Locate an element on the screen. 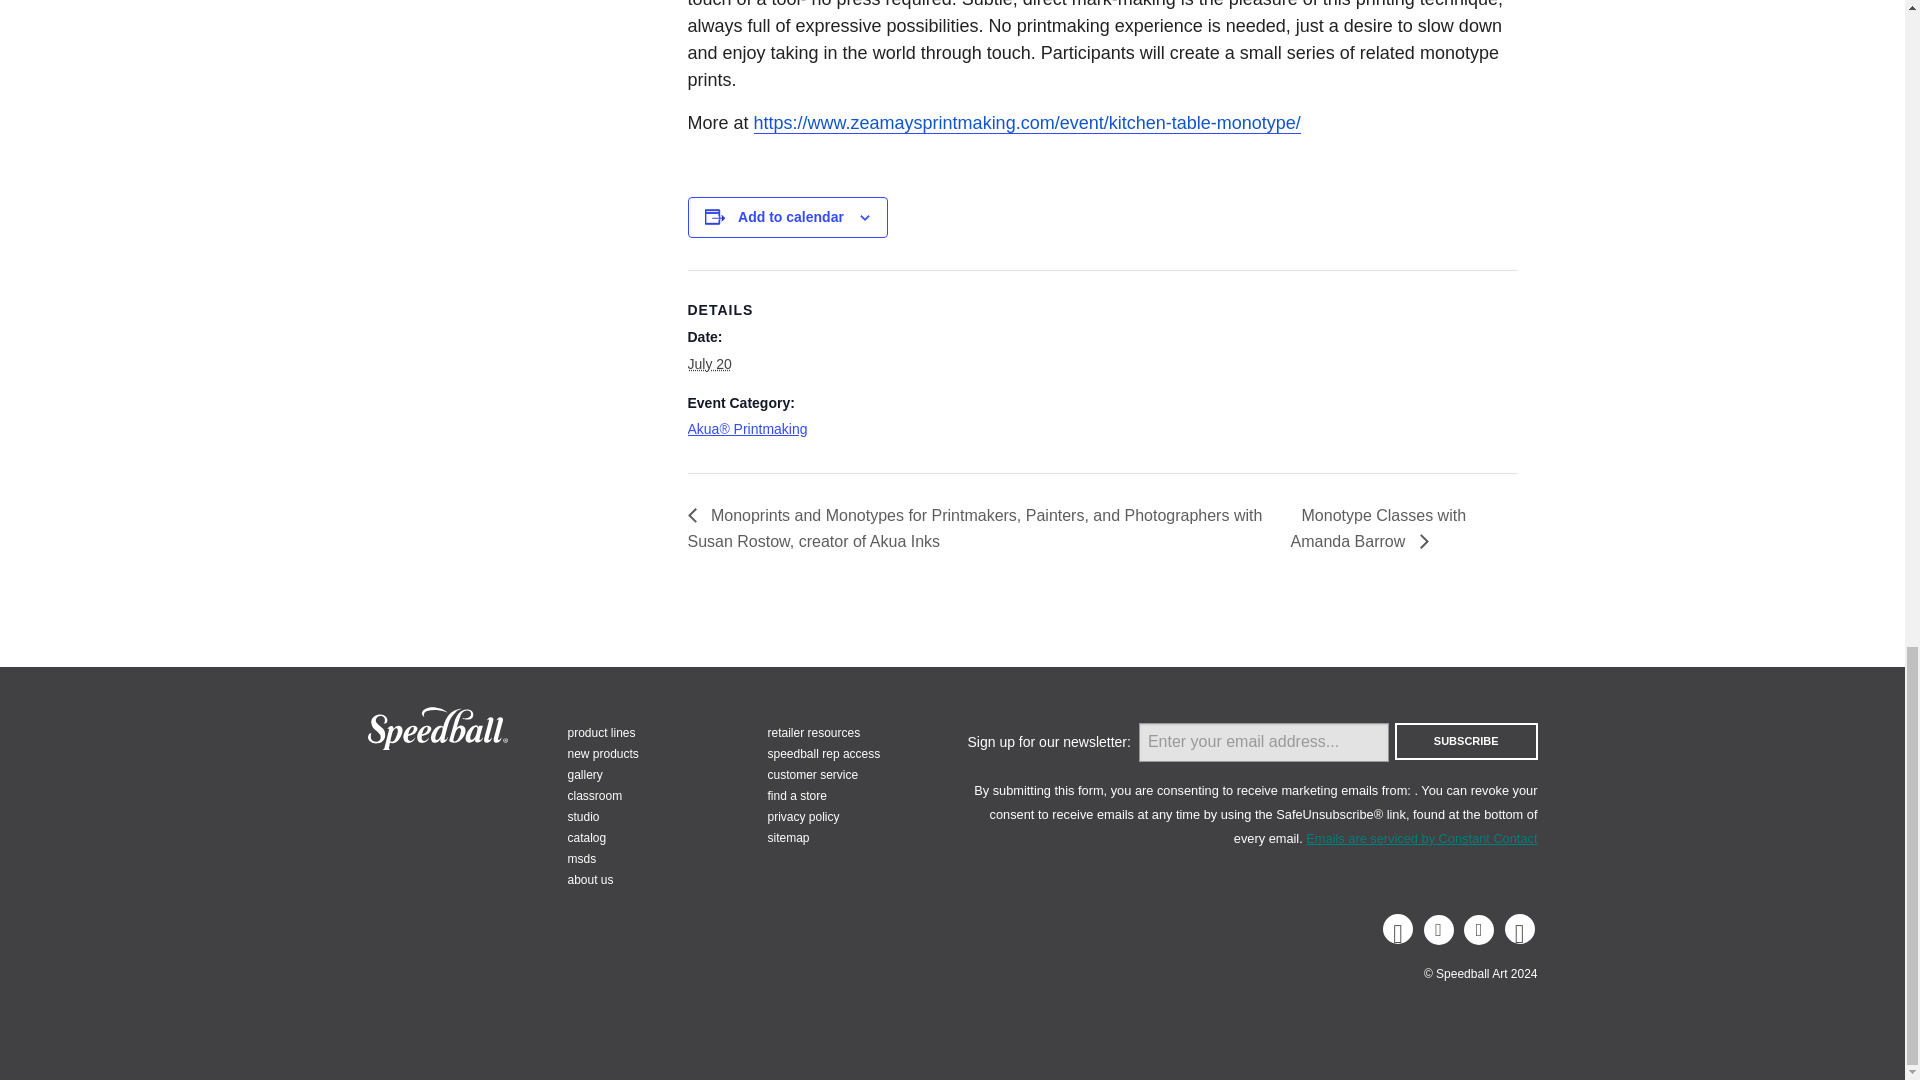 The height and width of the screenshot is (1080, 1920). 2024-07-20 is located at coordinates (709, 364).